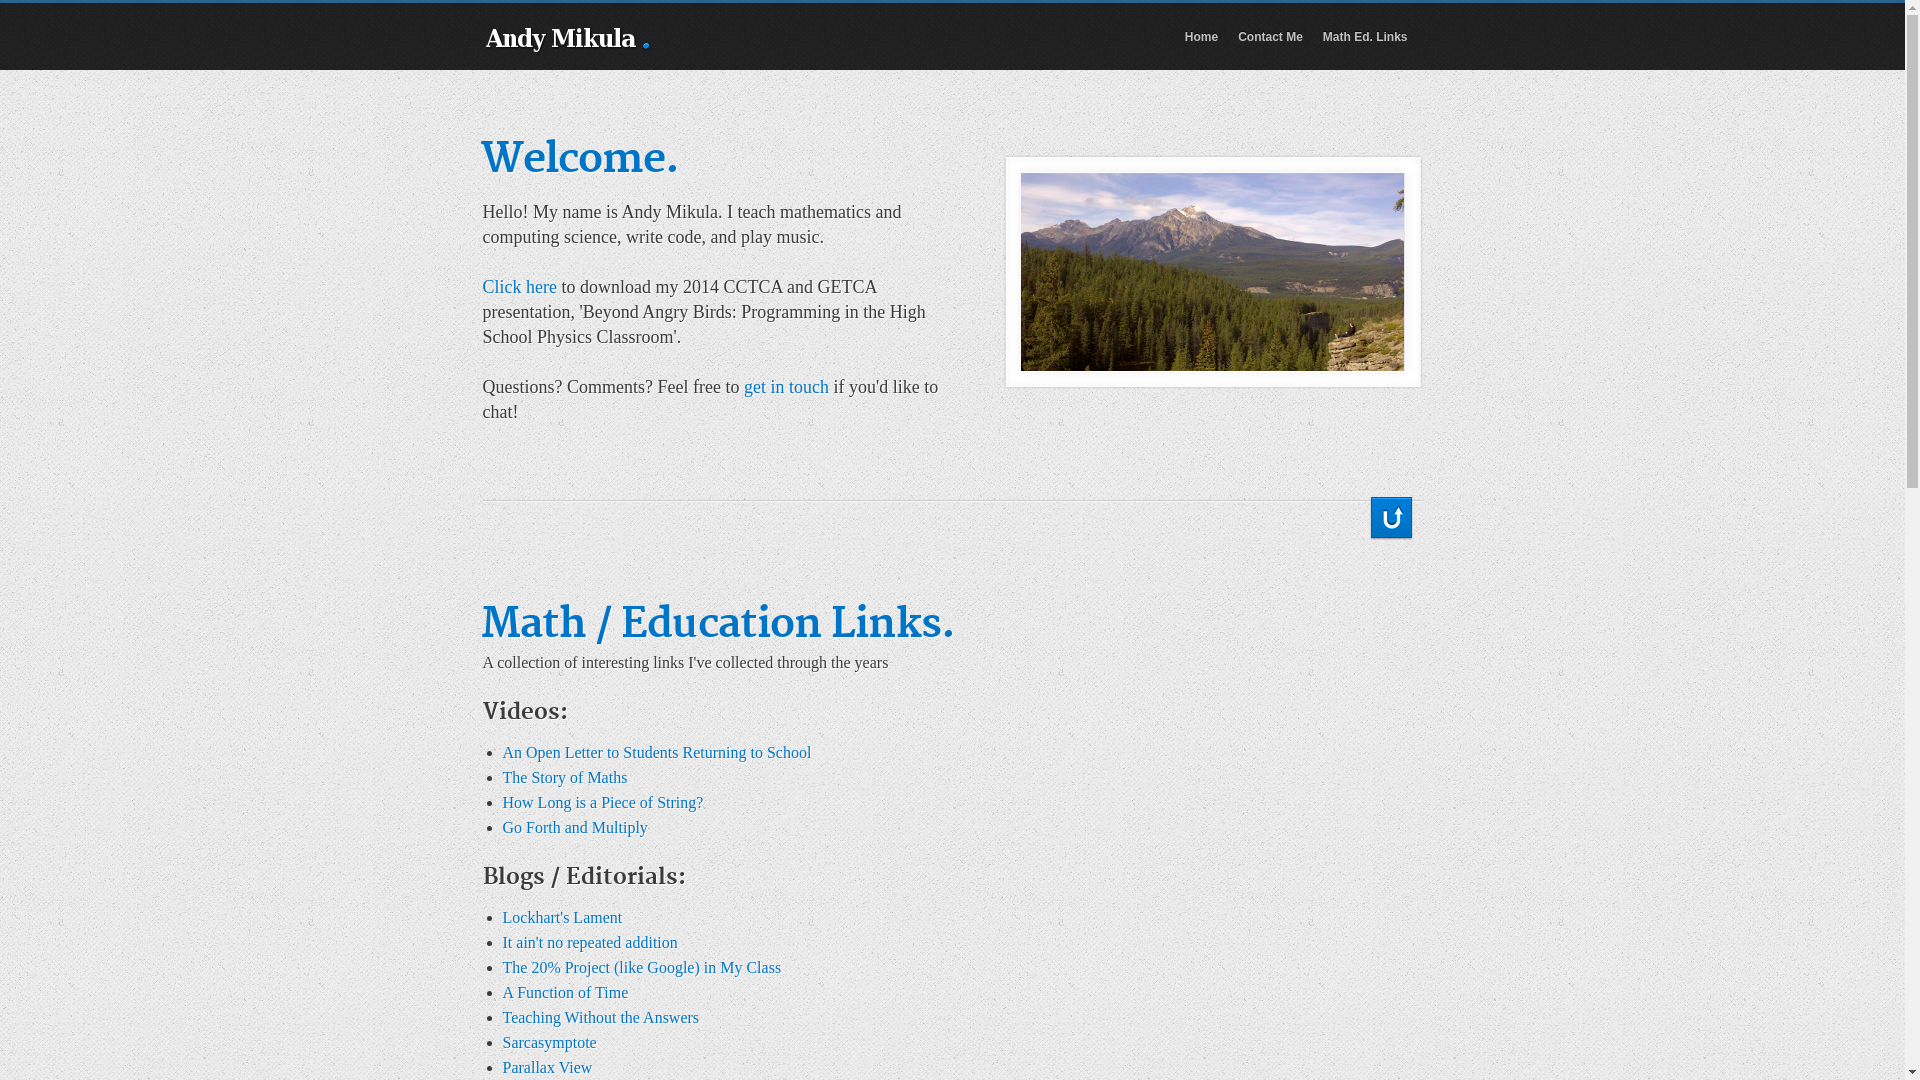 This screenshot has height=1080, width=1920. What do you see at coordinates (600, 1018) in the screenshot?
I see `Teaching Without the Answers` at bounding box center [600, 1018].